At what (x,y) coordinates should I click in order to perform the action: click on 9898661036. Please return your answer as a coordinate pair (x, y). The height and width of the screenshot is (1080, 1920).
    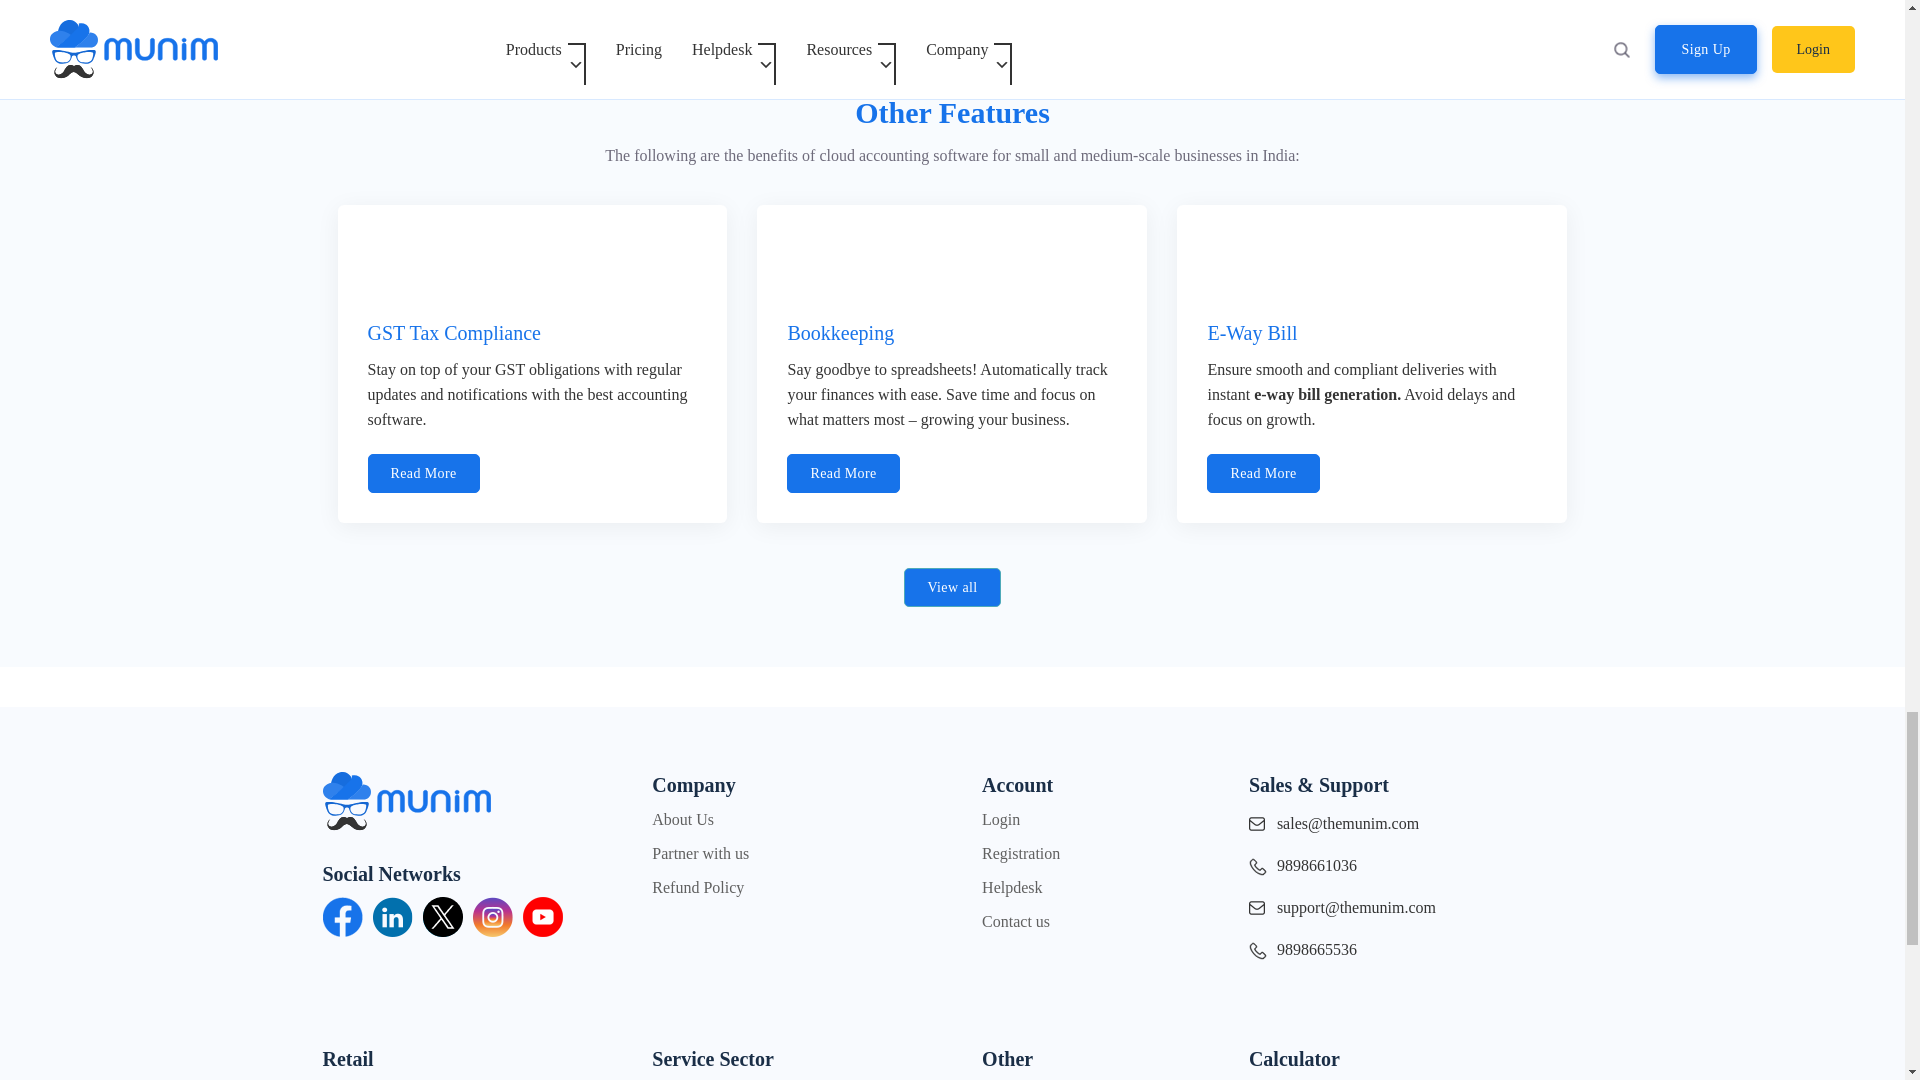
    Looking at the image, I should click on (1412, 870).